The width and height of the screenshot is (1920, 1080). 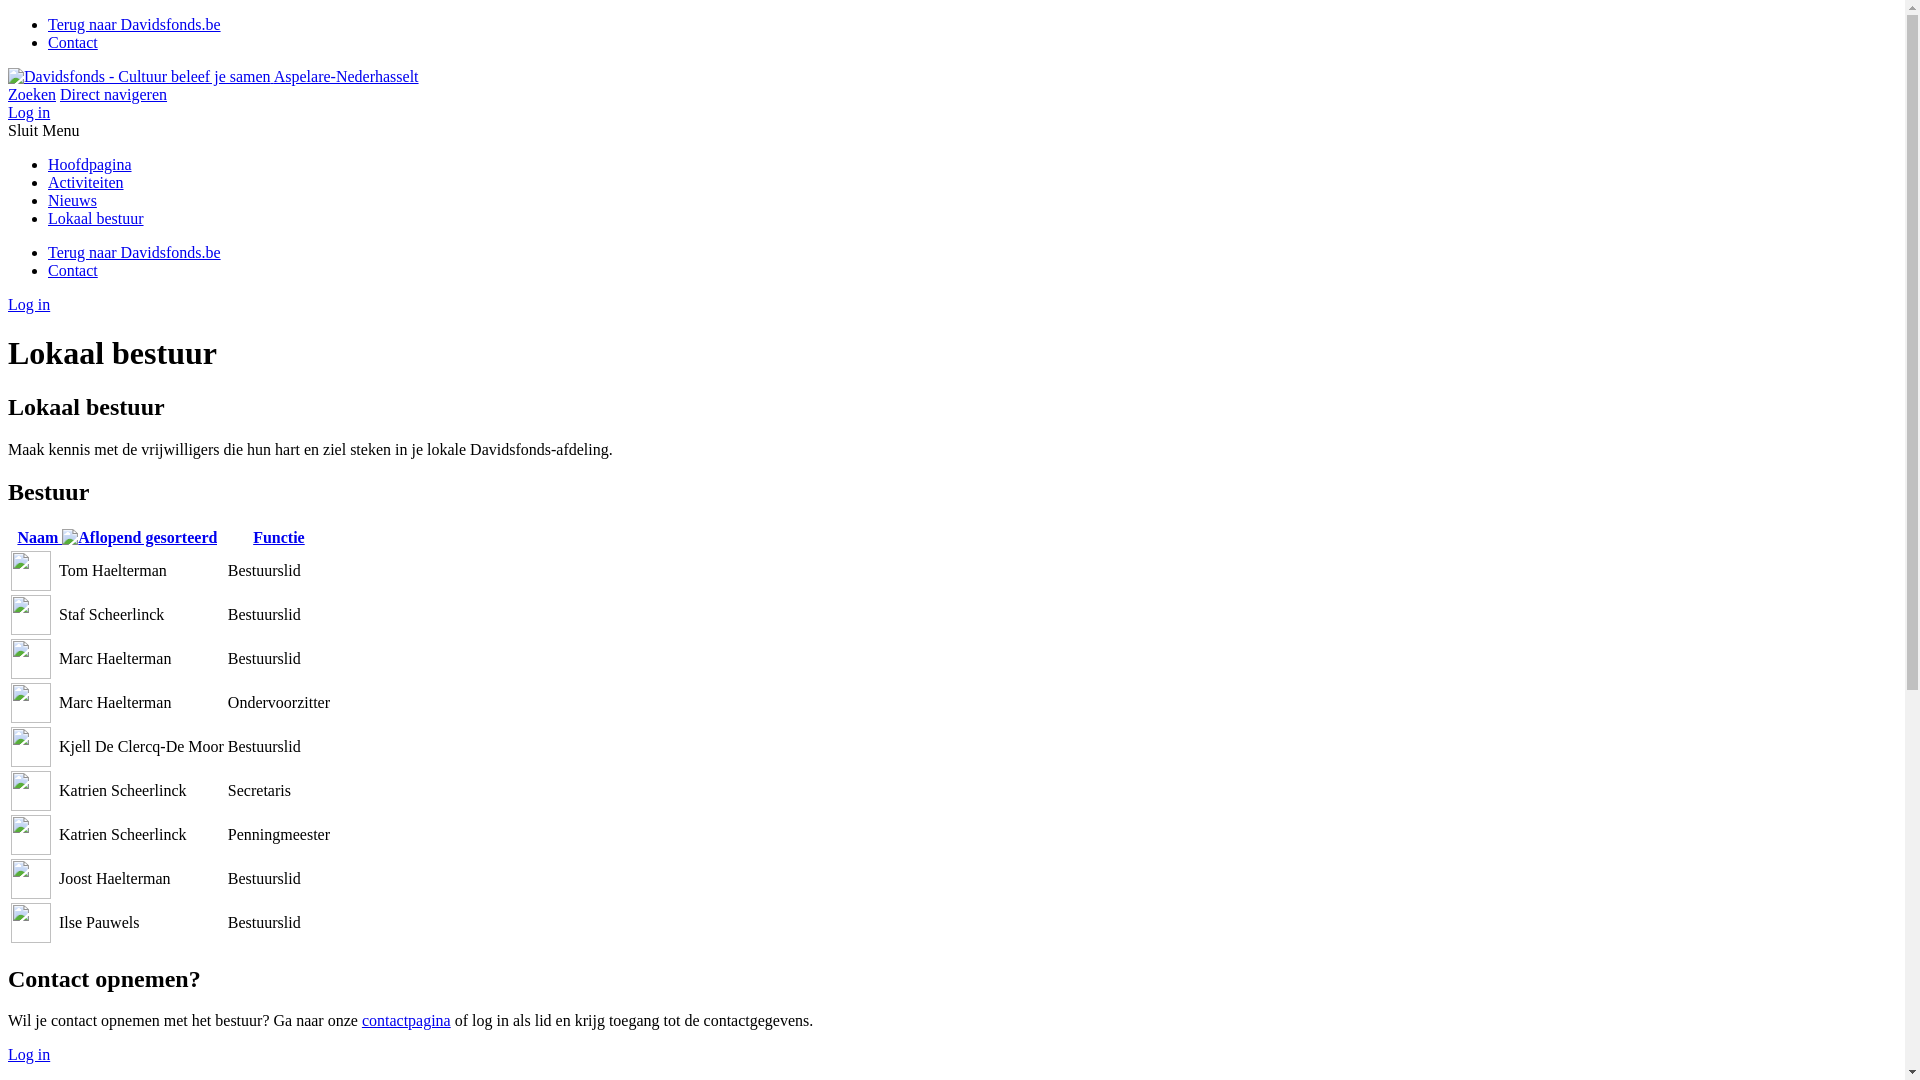 I want to click on Aspelare-Nederhasselt, so click(x=214, y=76).